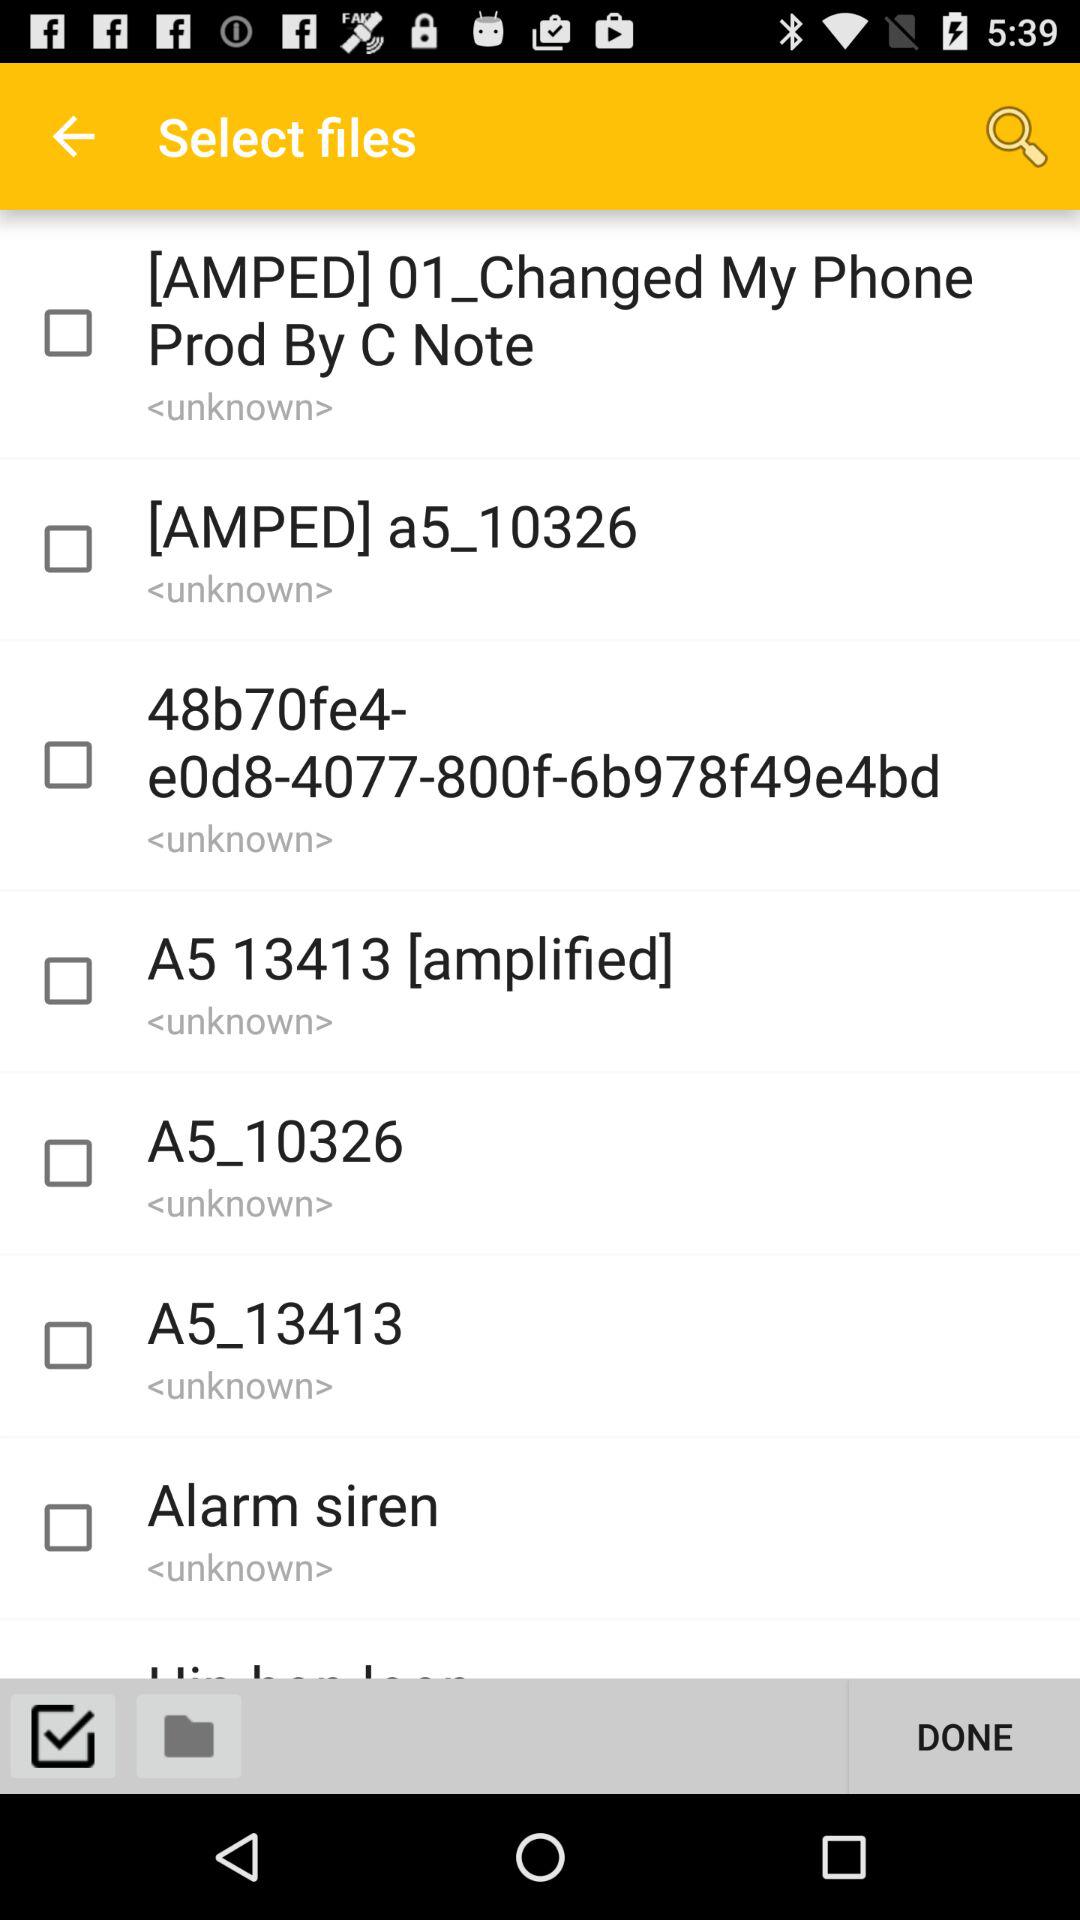  What do you see at coordinates (63, 1736) in the screenshot?
I see `select all` at bounding box center [63, 1736].